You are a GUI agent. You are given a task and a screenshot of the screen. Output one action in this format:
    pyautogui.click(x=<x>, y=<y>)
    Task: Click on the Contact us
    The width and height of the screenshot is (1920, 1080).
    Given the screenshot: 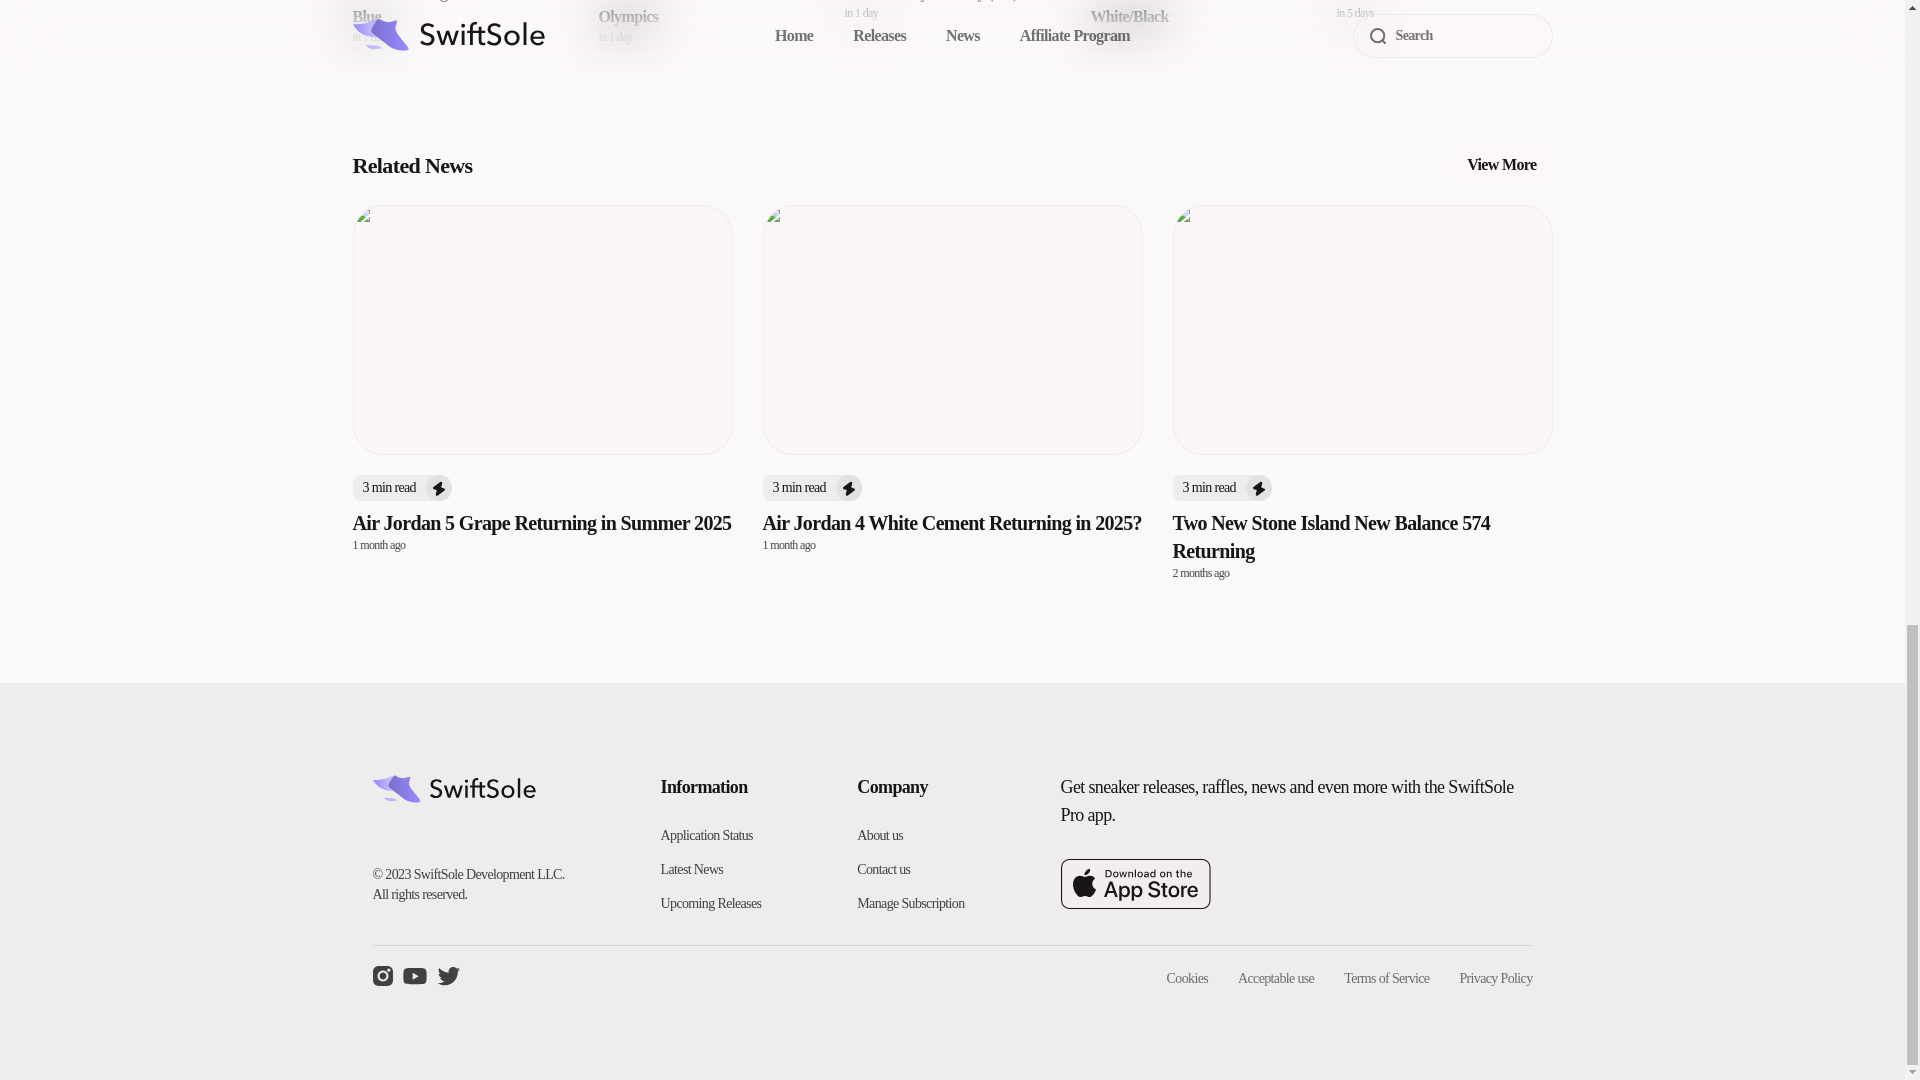 What is the action you would take?
    pyautogui.click(x=711, y=904)
    